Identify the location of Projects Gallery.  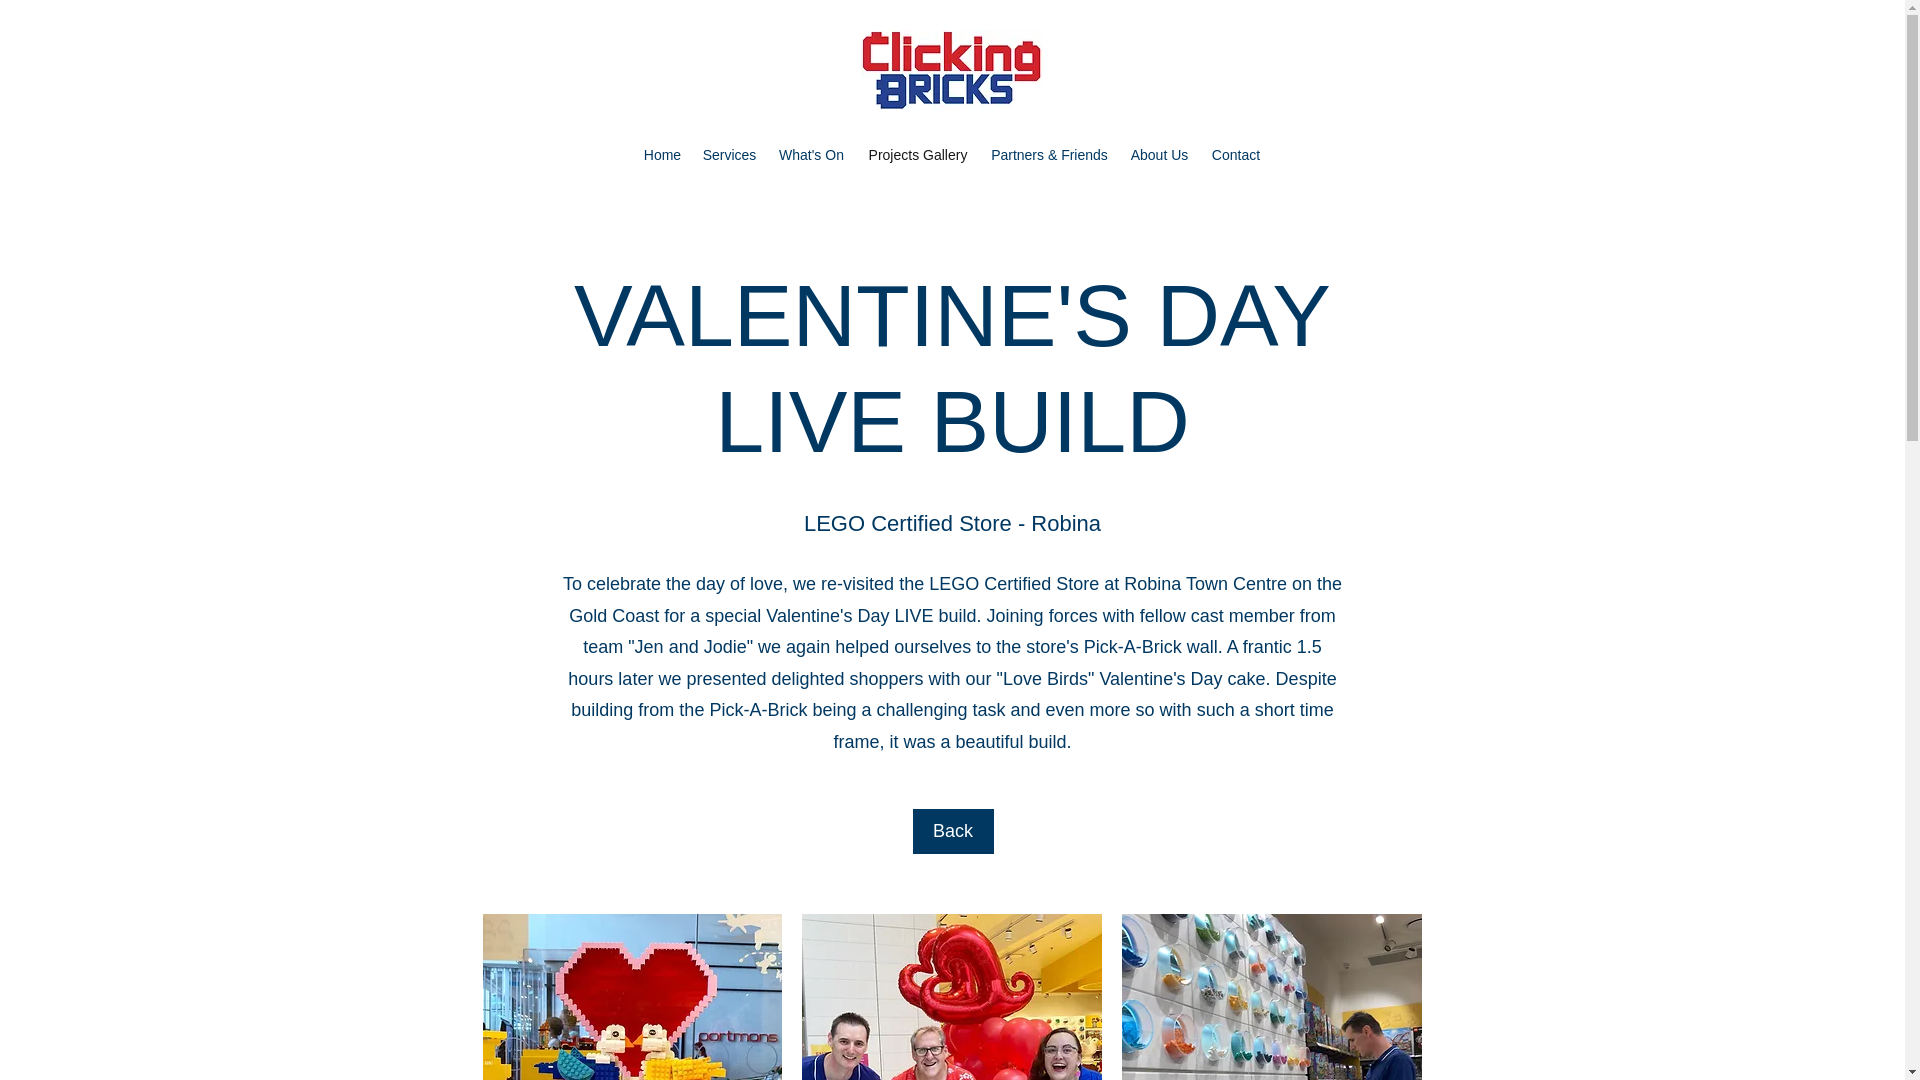
(918, 154).